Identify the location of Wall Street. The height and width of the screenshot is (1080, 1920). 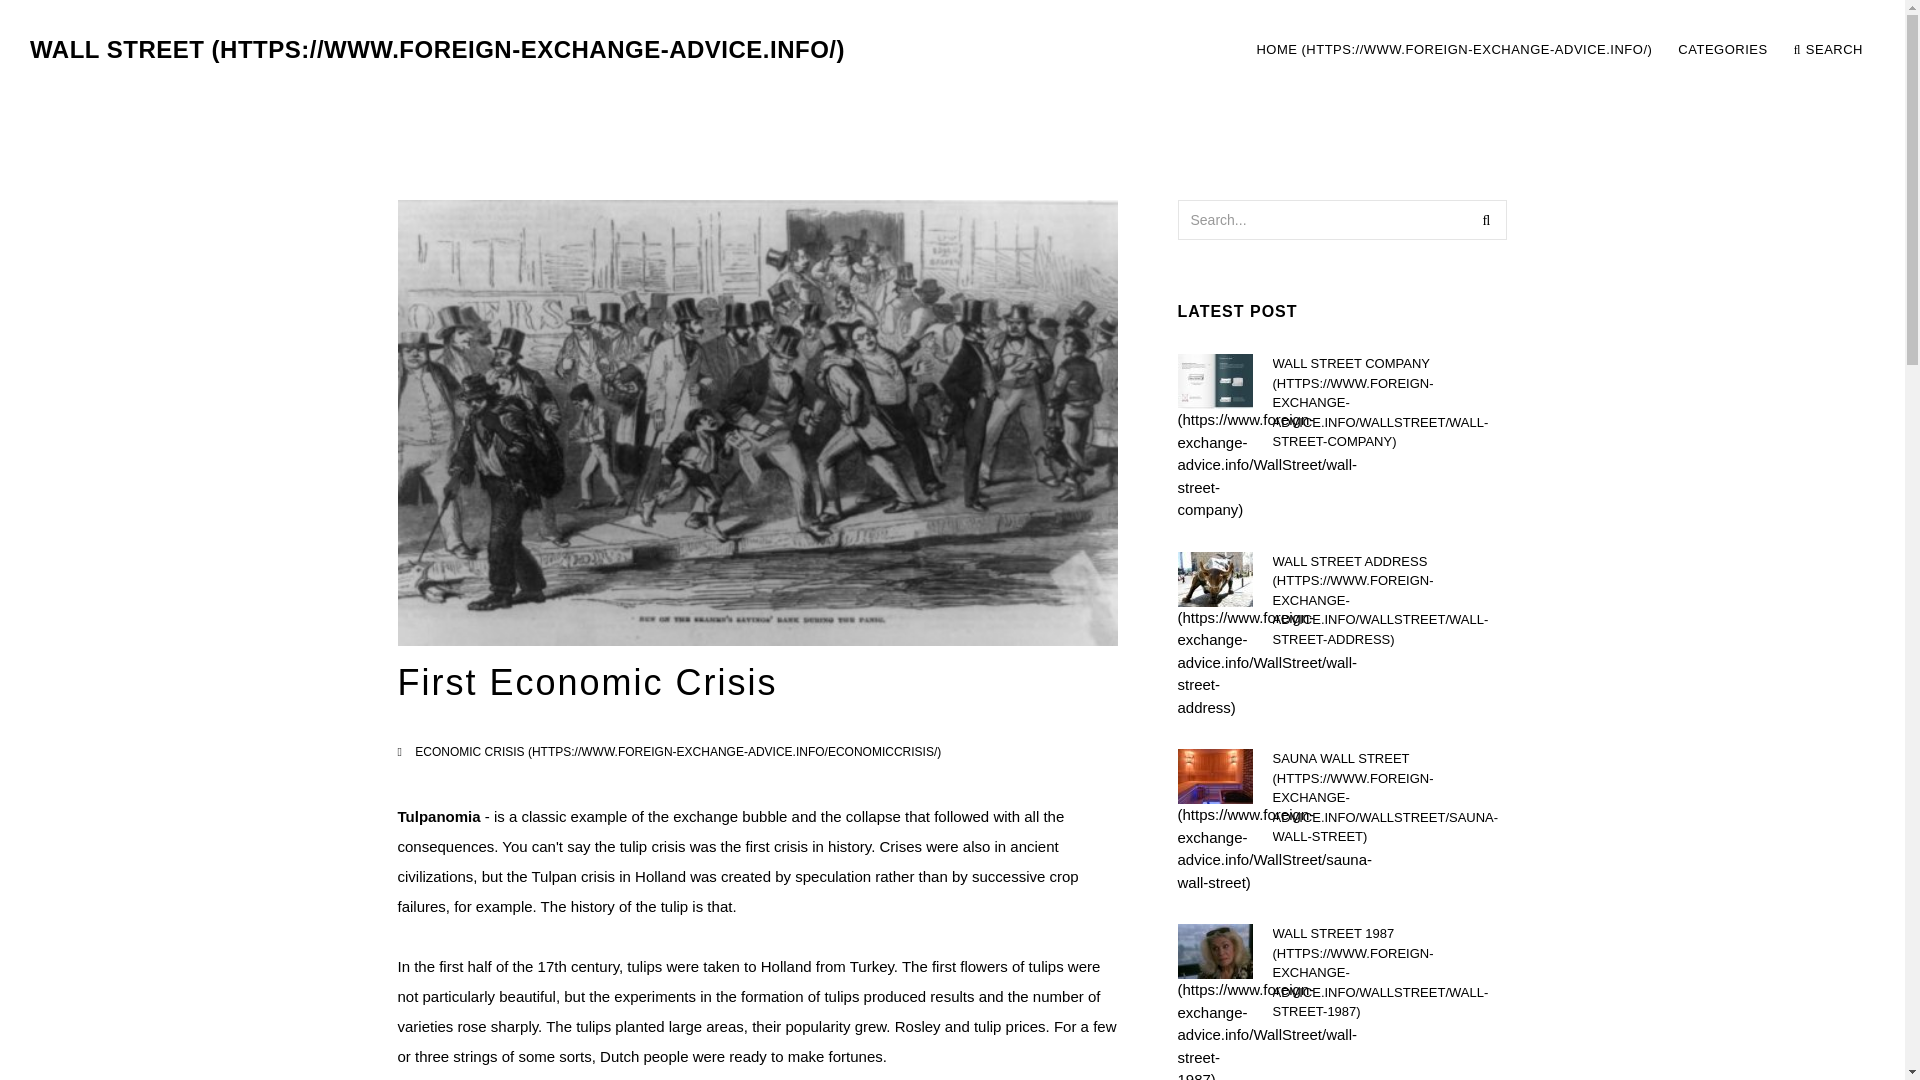
(437, 50).